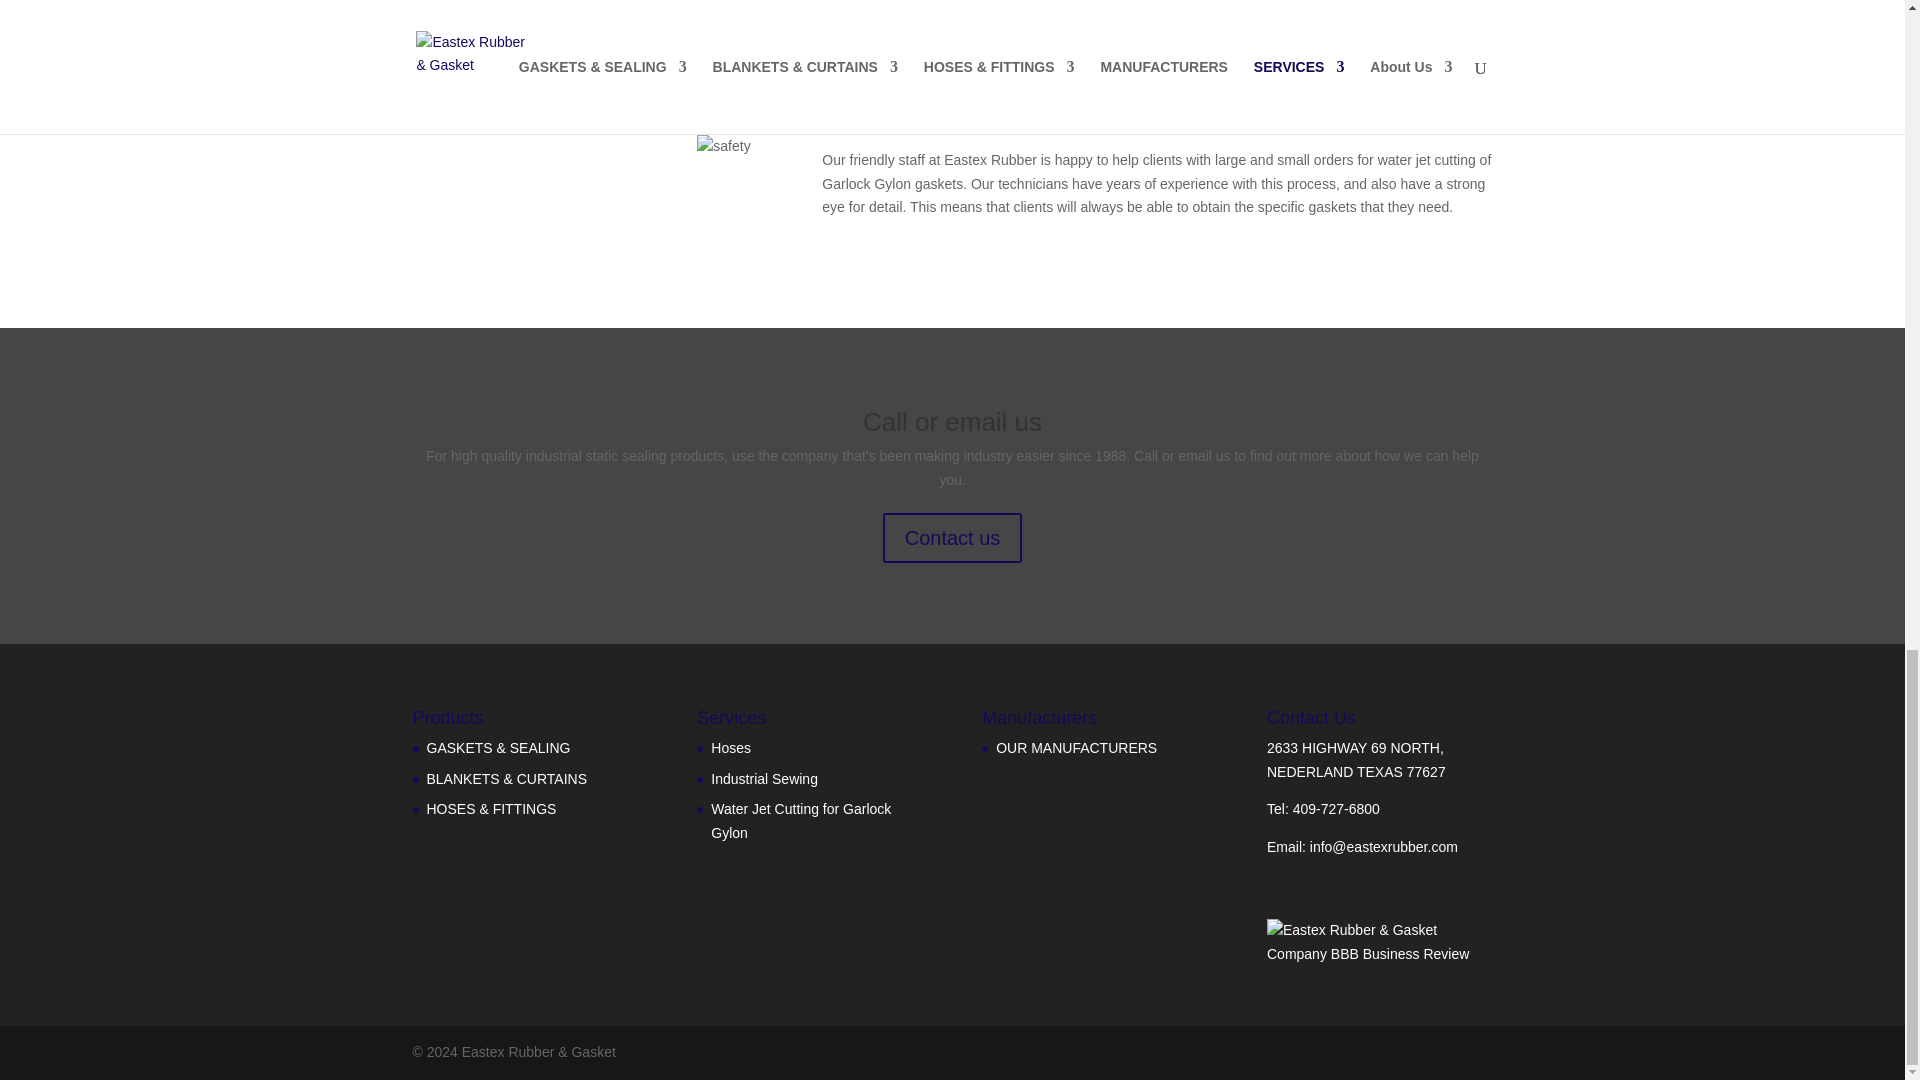 The height and width of the screenshot is (1080, 1920). I want to click on OUR MANUFACTURERS, so click(1076, 748).